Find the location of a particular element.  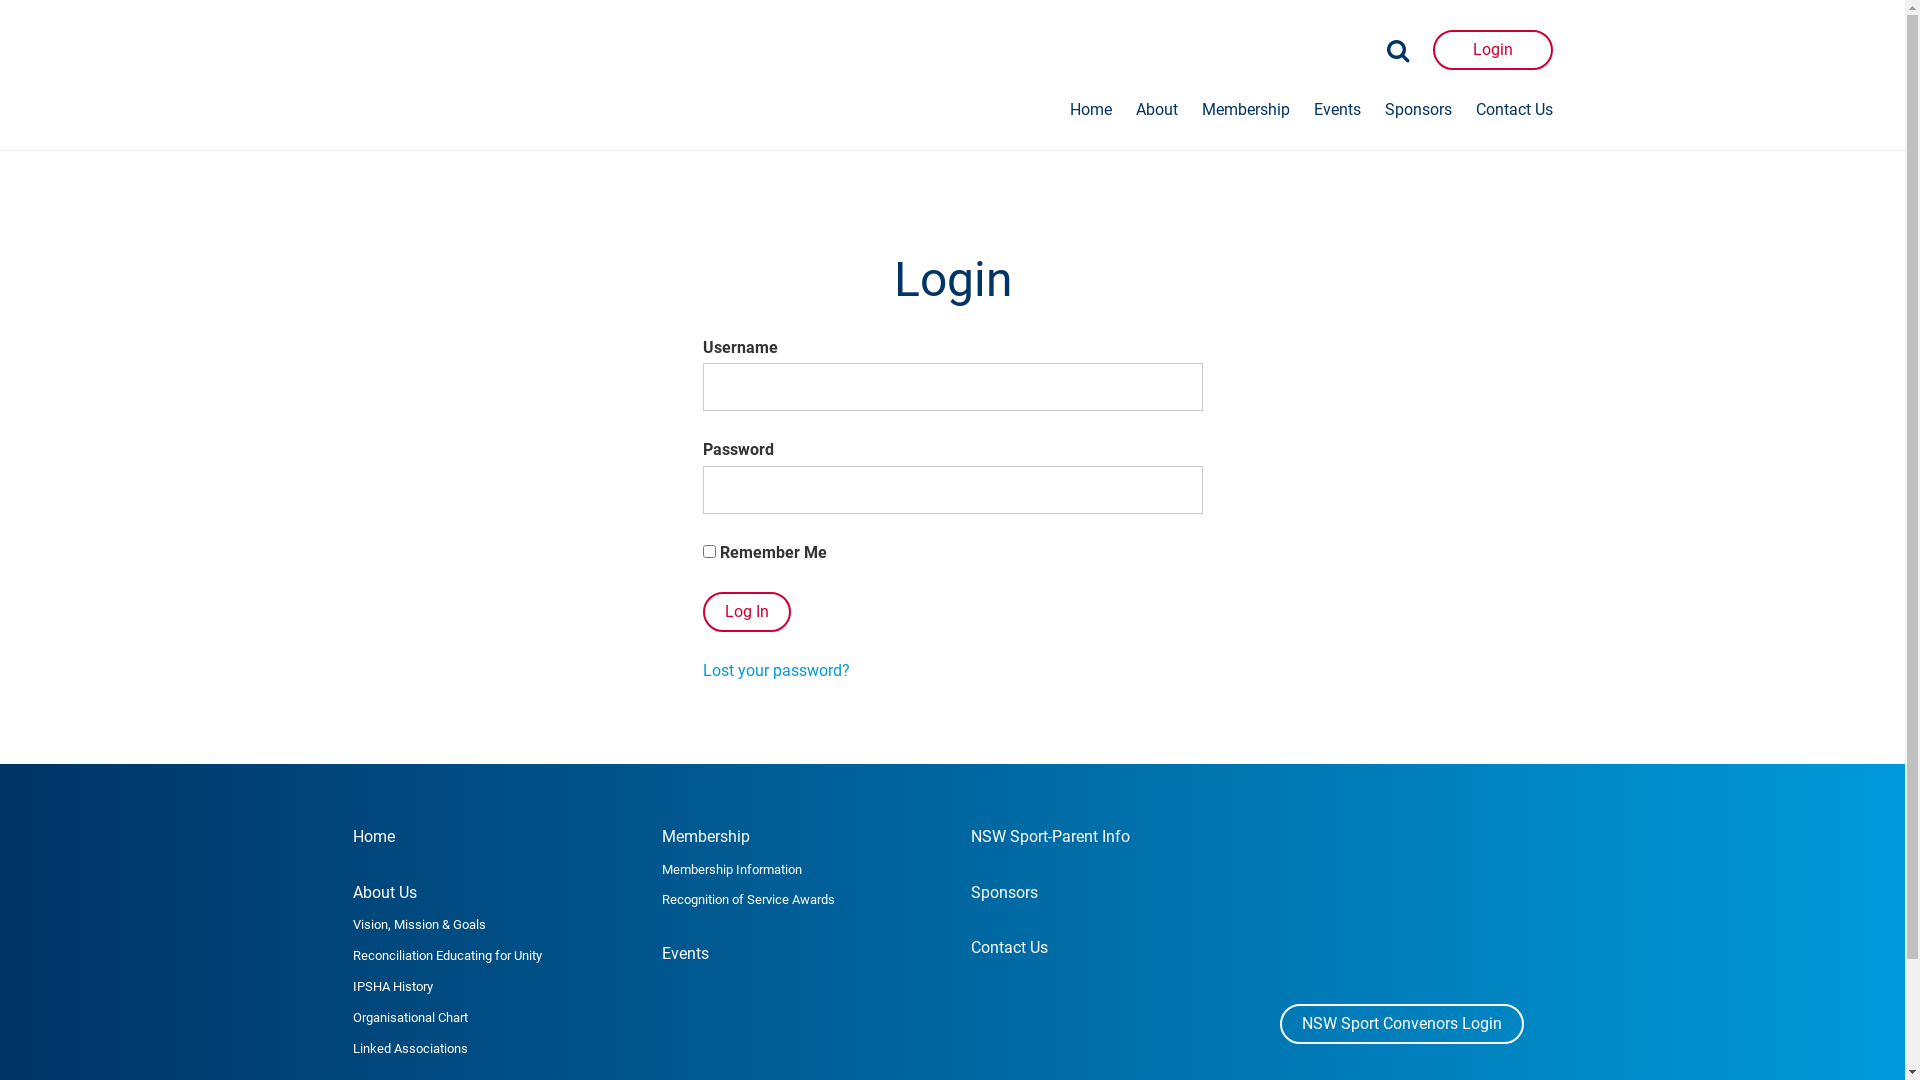

Log In is located at coordinates (746, 612).